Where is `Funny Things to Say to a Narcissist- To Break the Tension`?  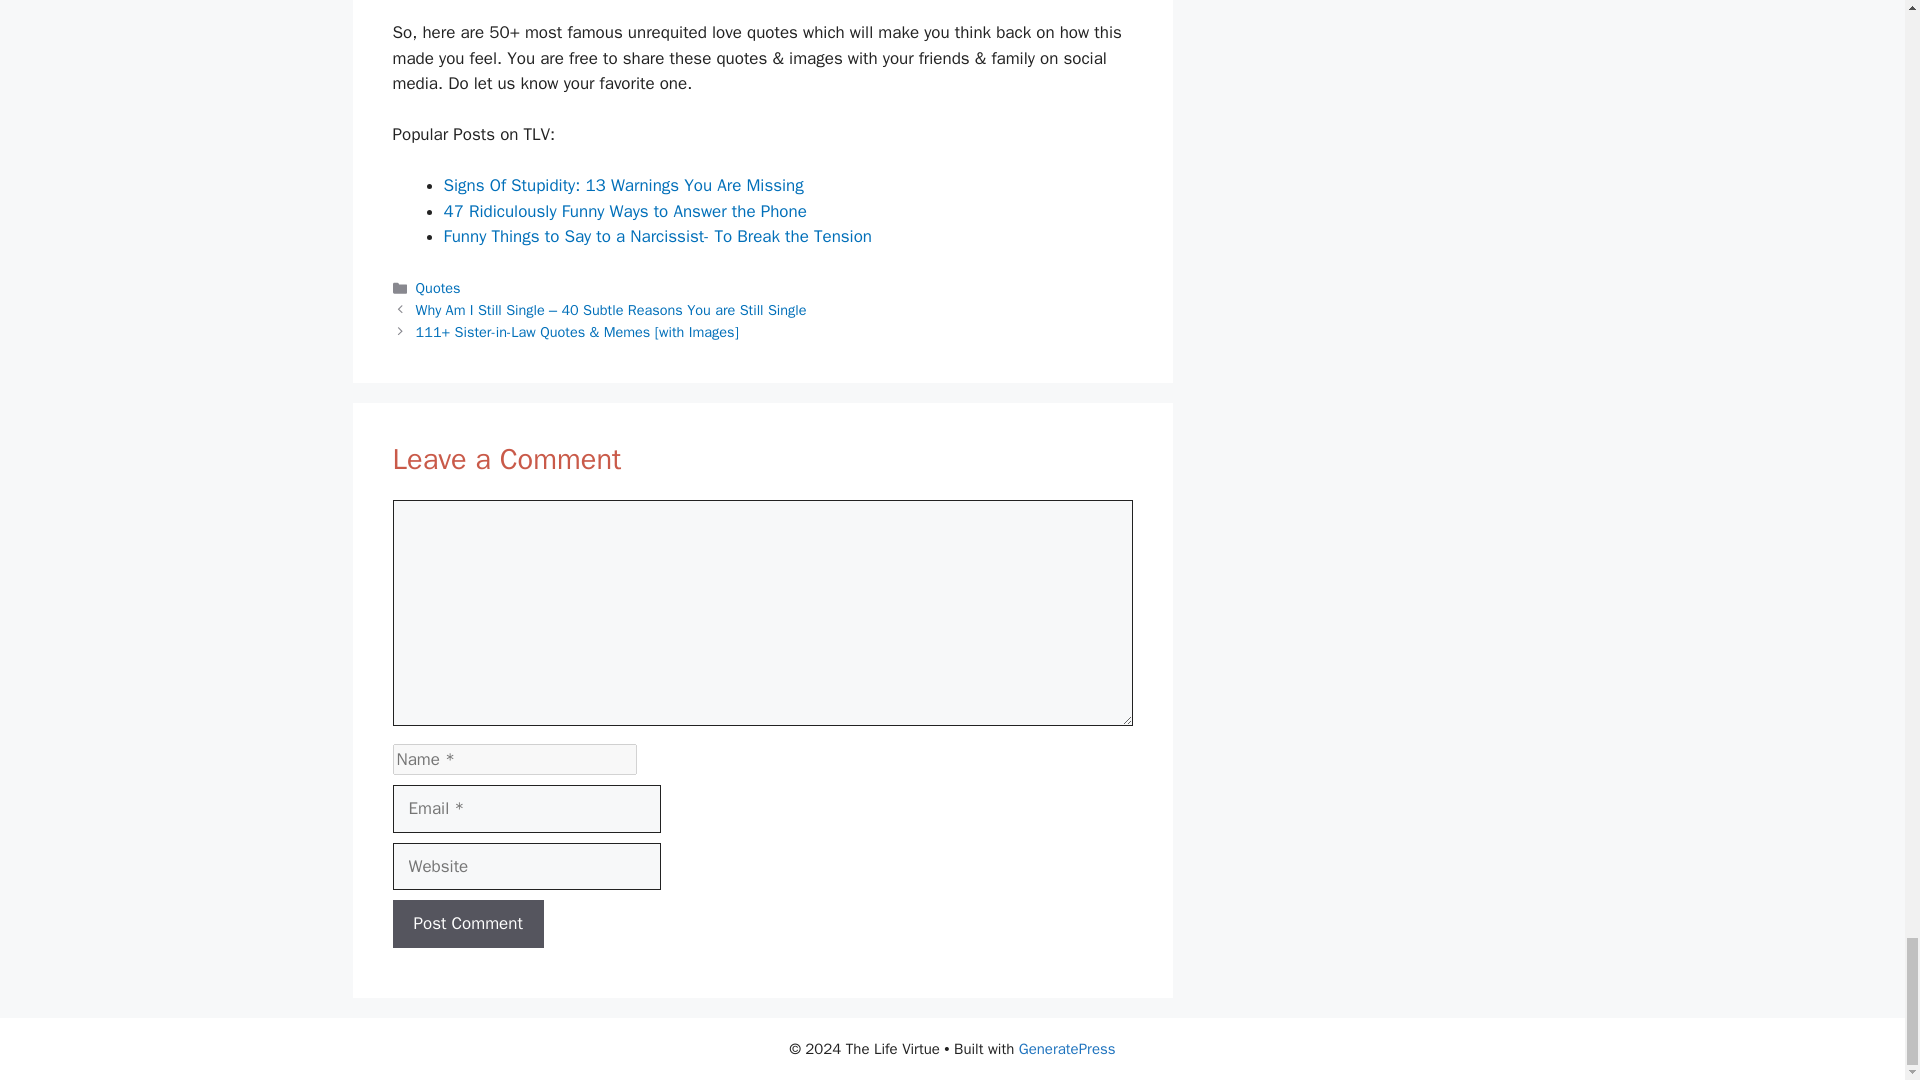 Funny Things to Say to a Narcissist- To Break the Tension is located at coordinates (658, 236).